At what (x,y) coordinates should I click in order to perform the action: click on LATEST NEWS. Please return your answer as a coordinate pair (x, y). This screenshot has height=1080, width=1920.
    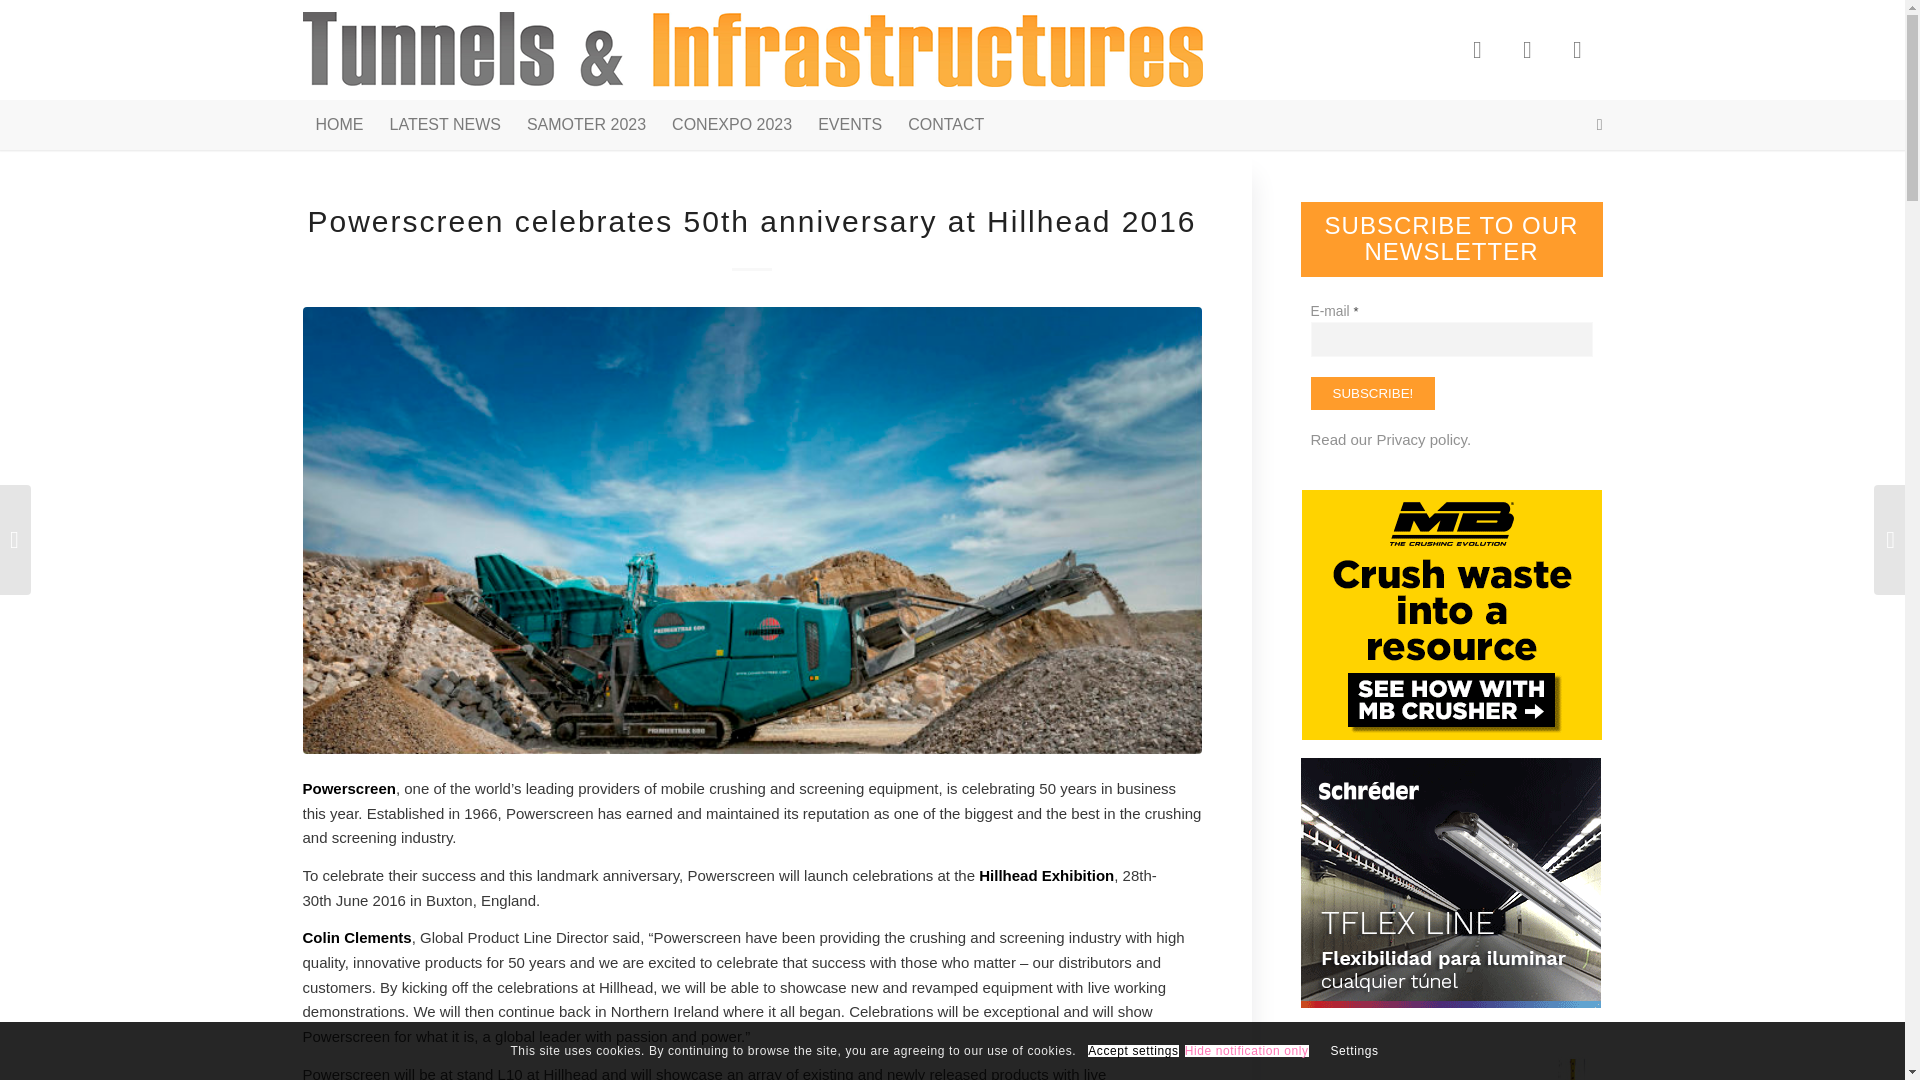
    Looking at the image, I should click on (444, 125).